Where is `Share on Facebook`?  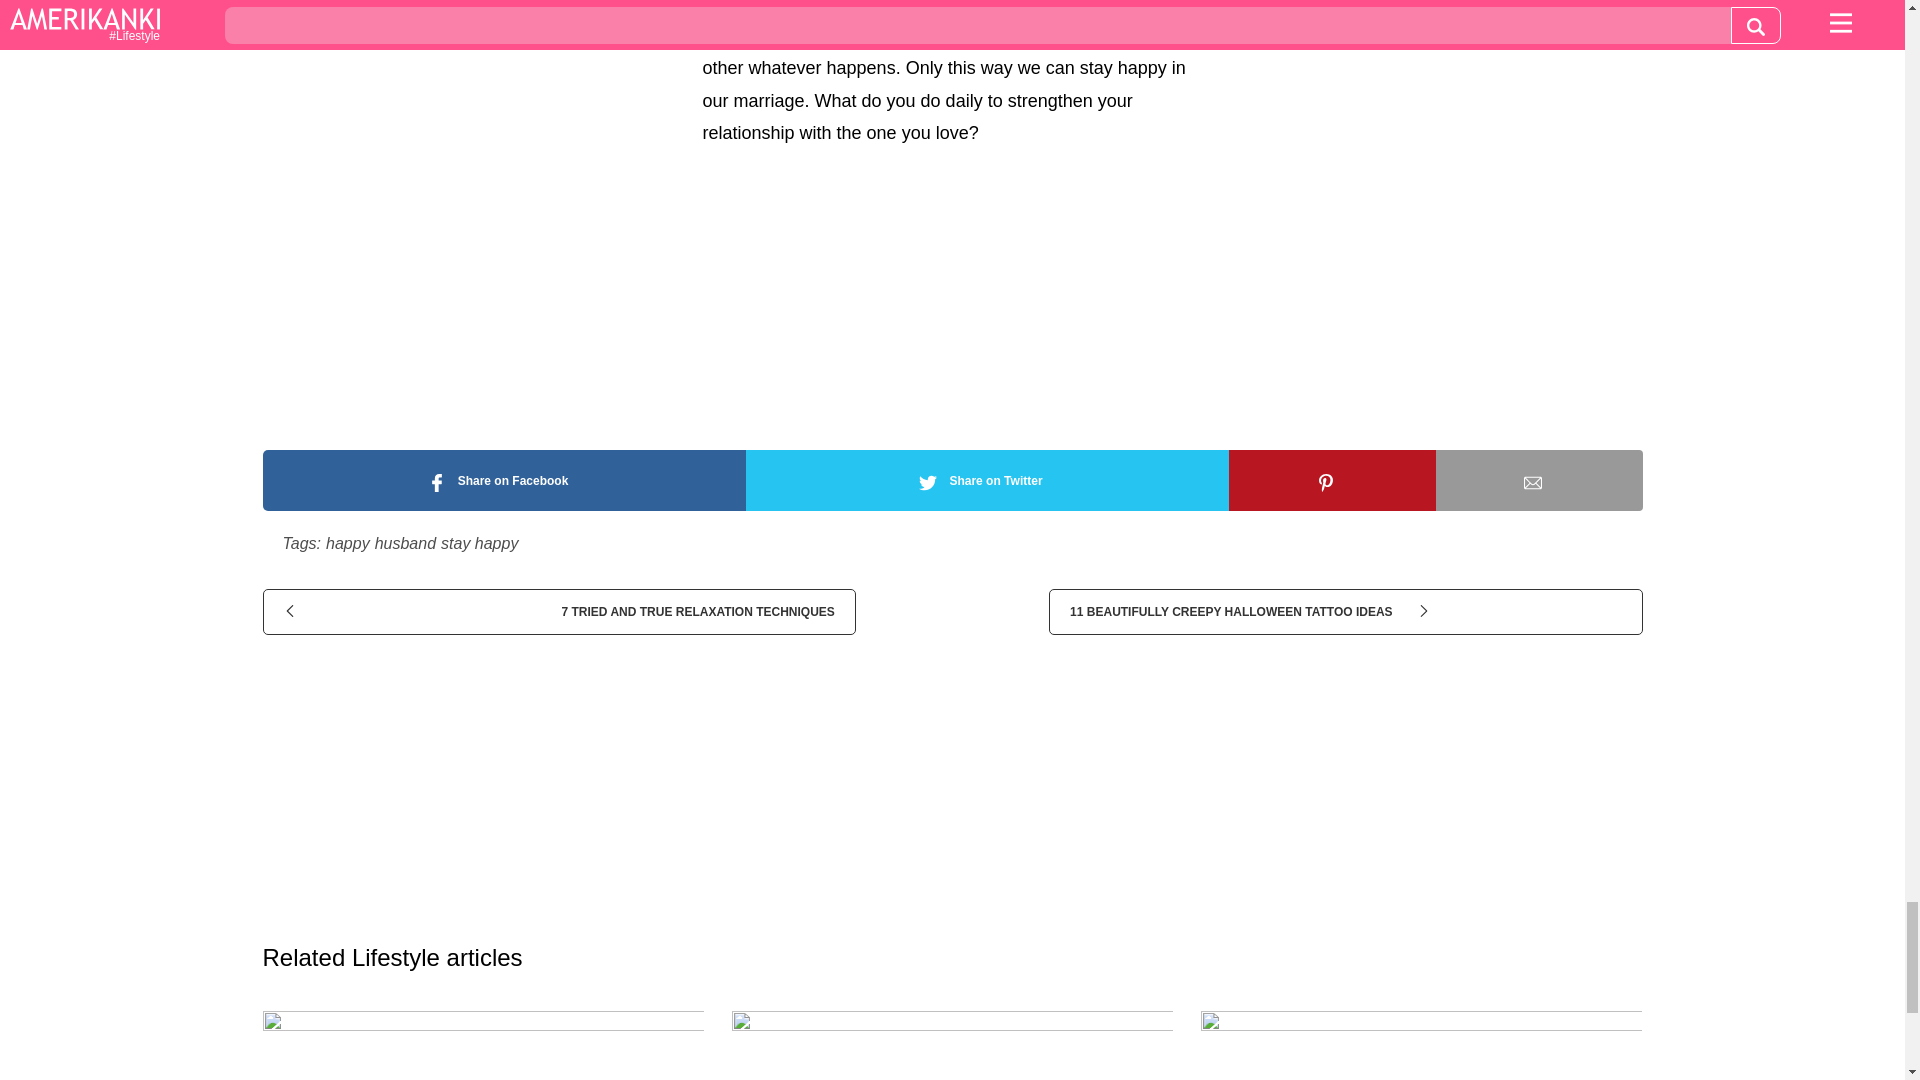 Share on Facebook is located at coordinates (502, 480).